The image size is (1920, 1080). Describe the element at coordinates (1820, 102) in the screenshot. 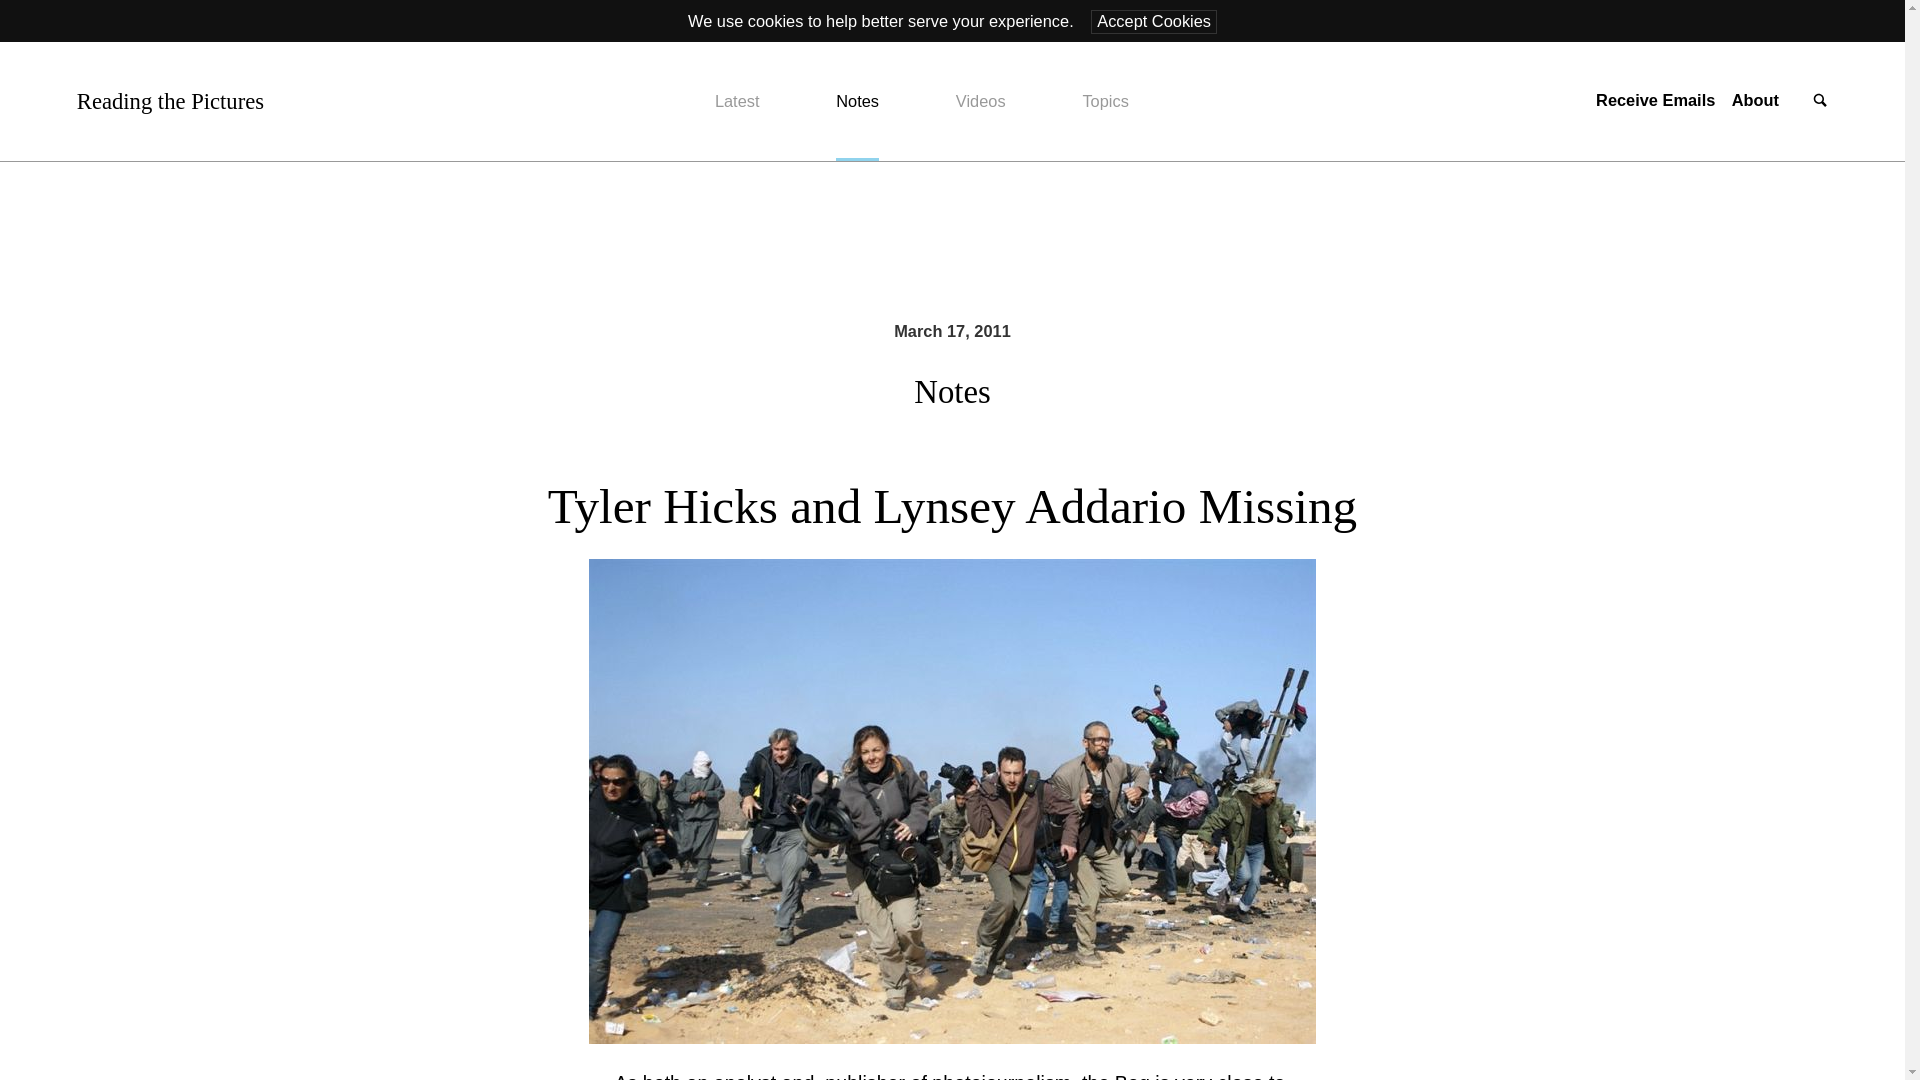

I see `search` at that location.